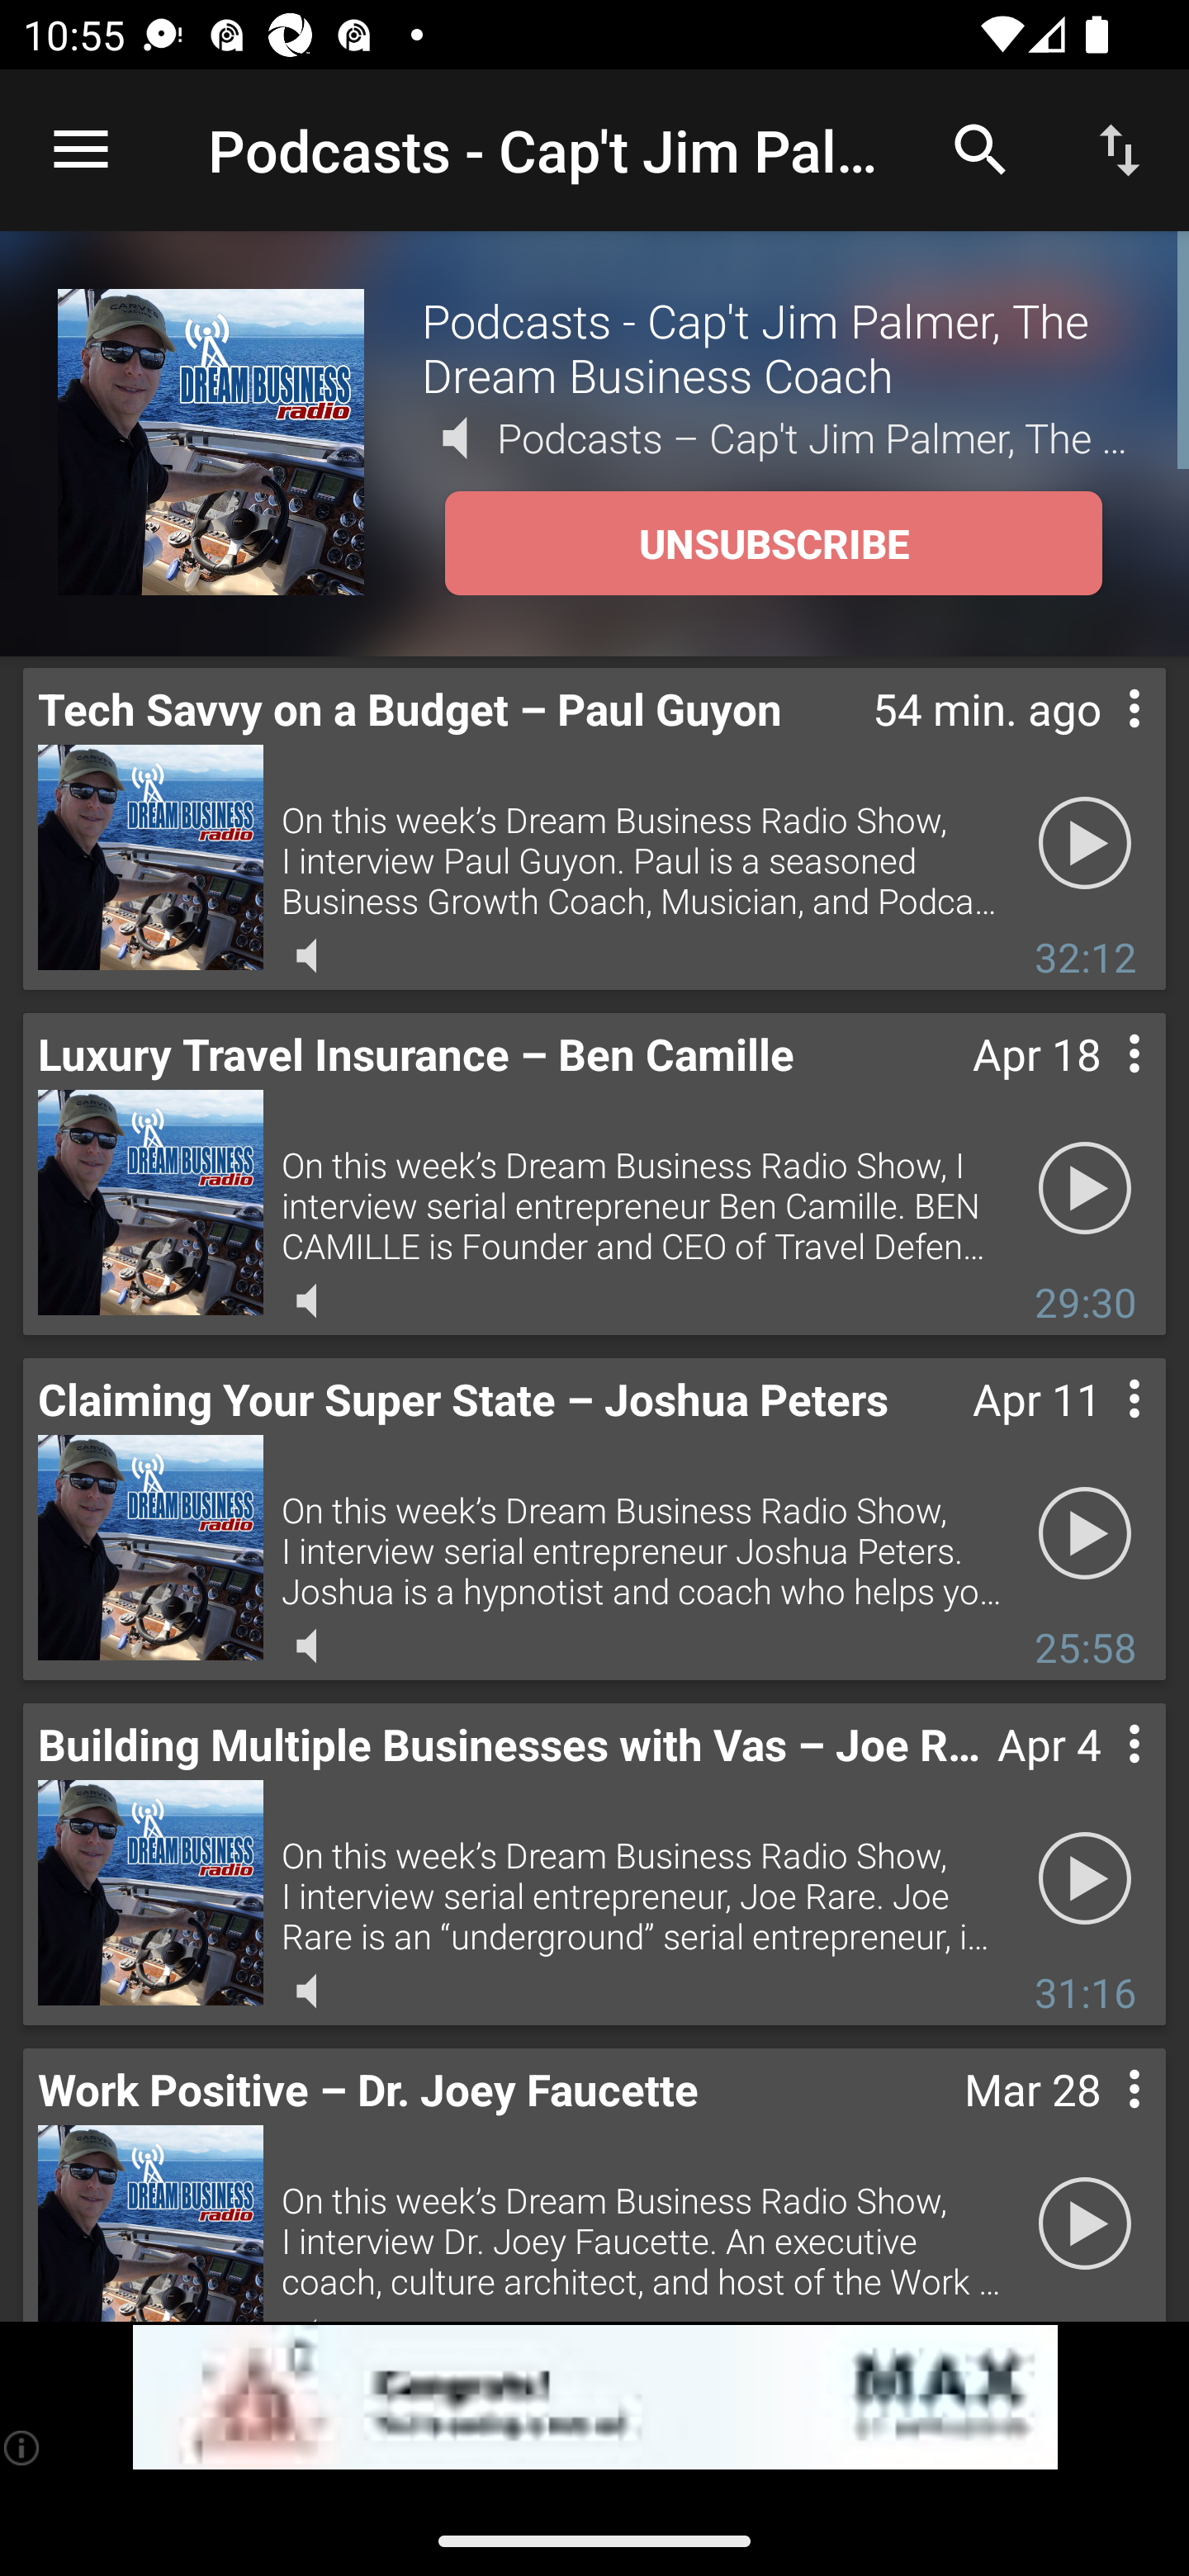 Image resolution: width=1189 pixels, height=2576 pixels. I want to click on Play, so click(1085, 1879).